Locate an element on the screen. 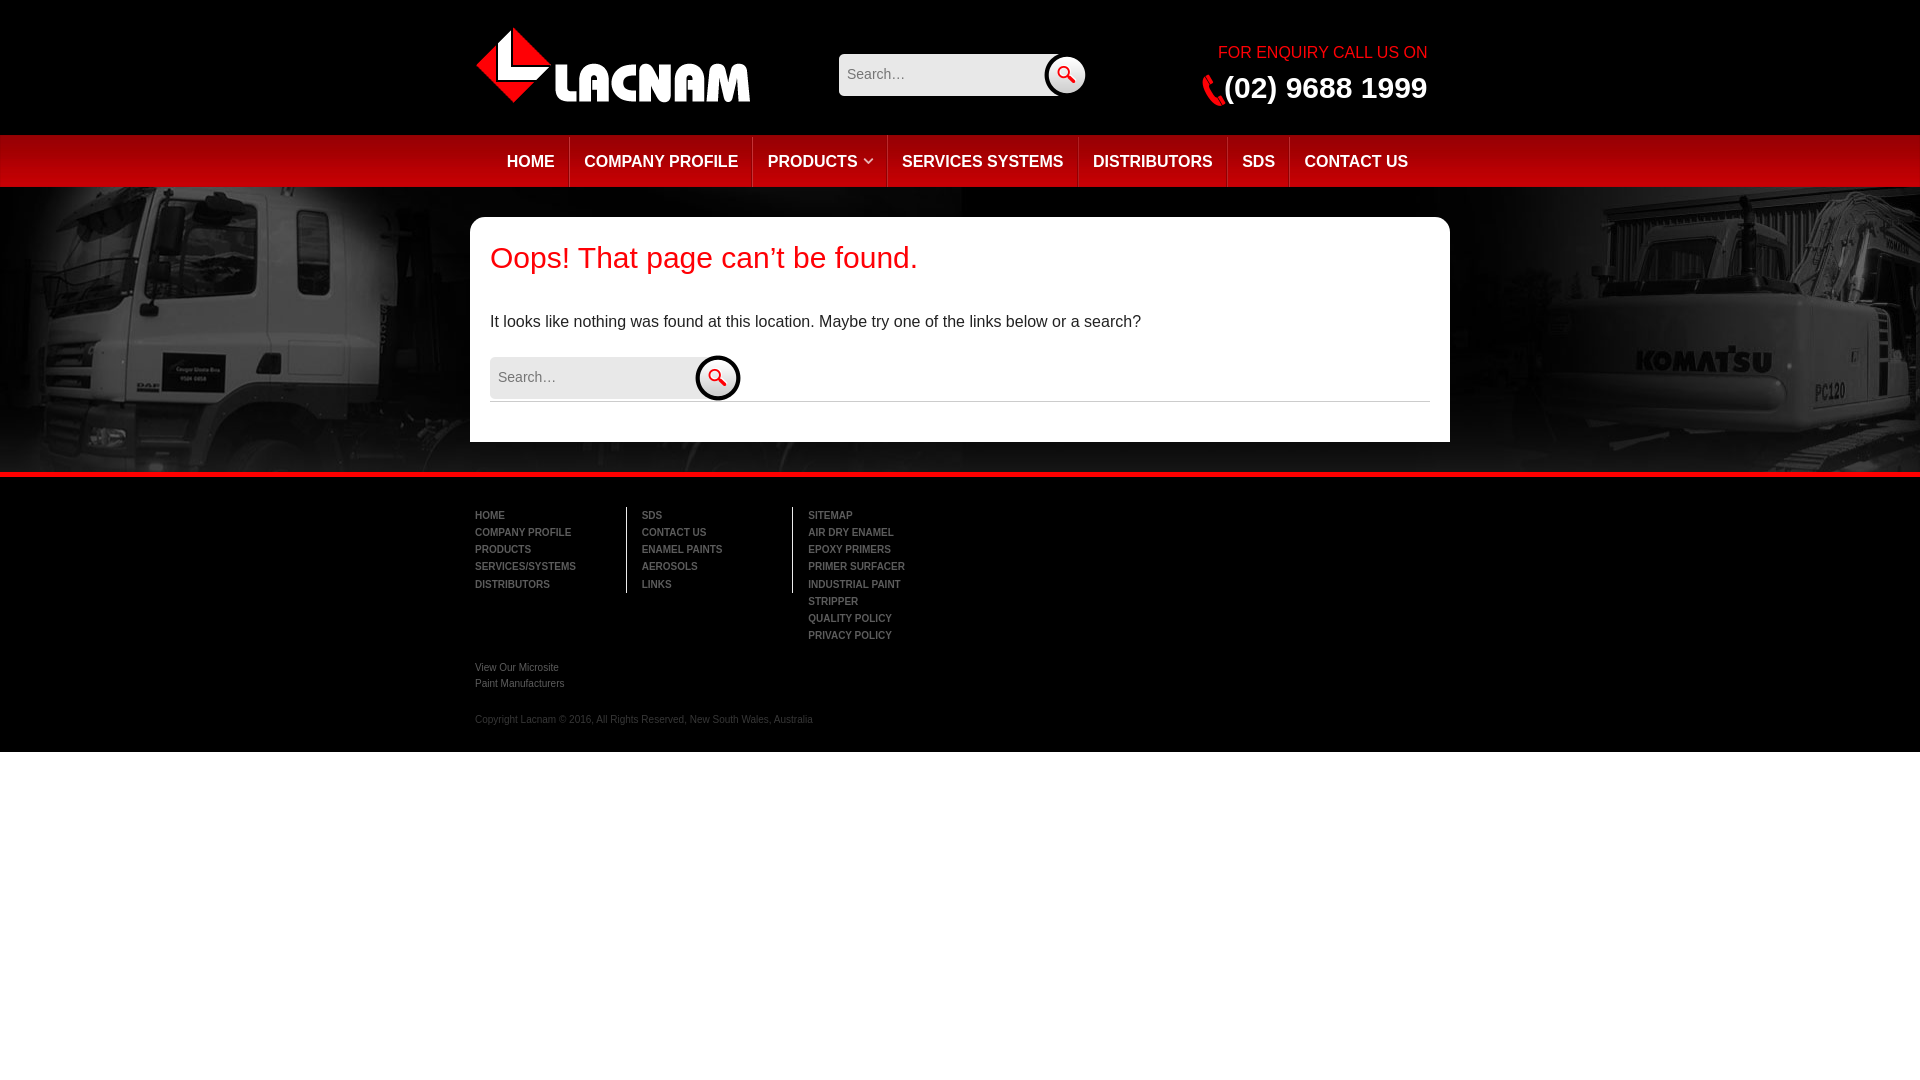 This screenshot has width=1920, height=1080. INDUSTRIAL PAINT STRIPPER is located at coordinates (876, 594).